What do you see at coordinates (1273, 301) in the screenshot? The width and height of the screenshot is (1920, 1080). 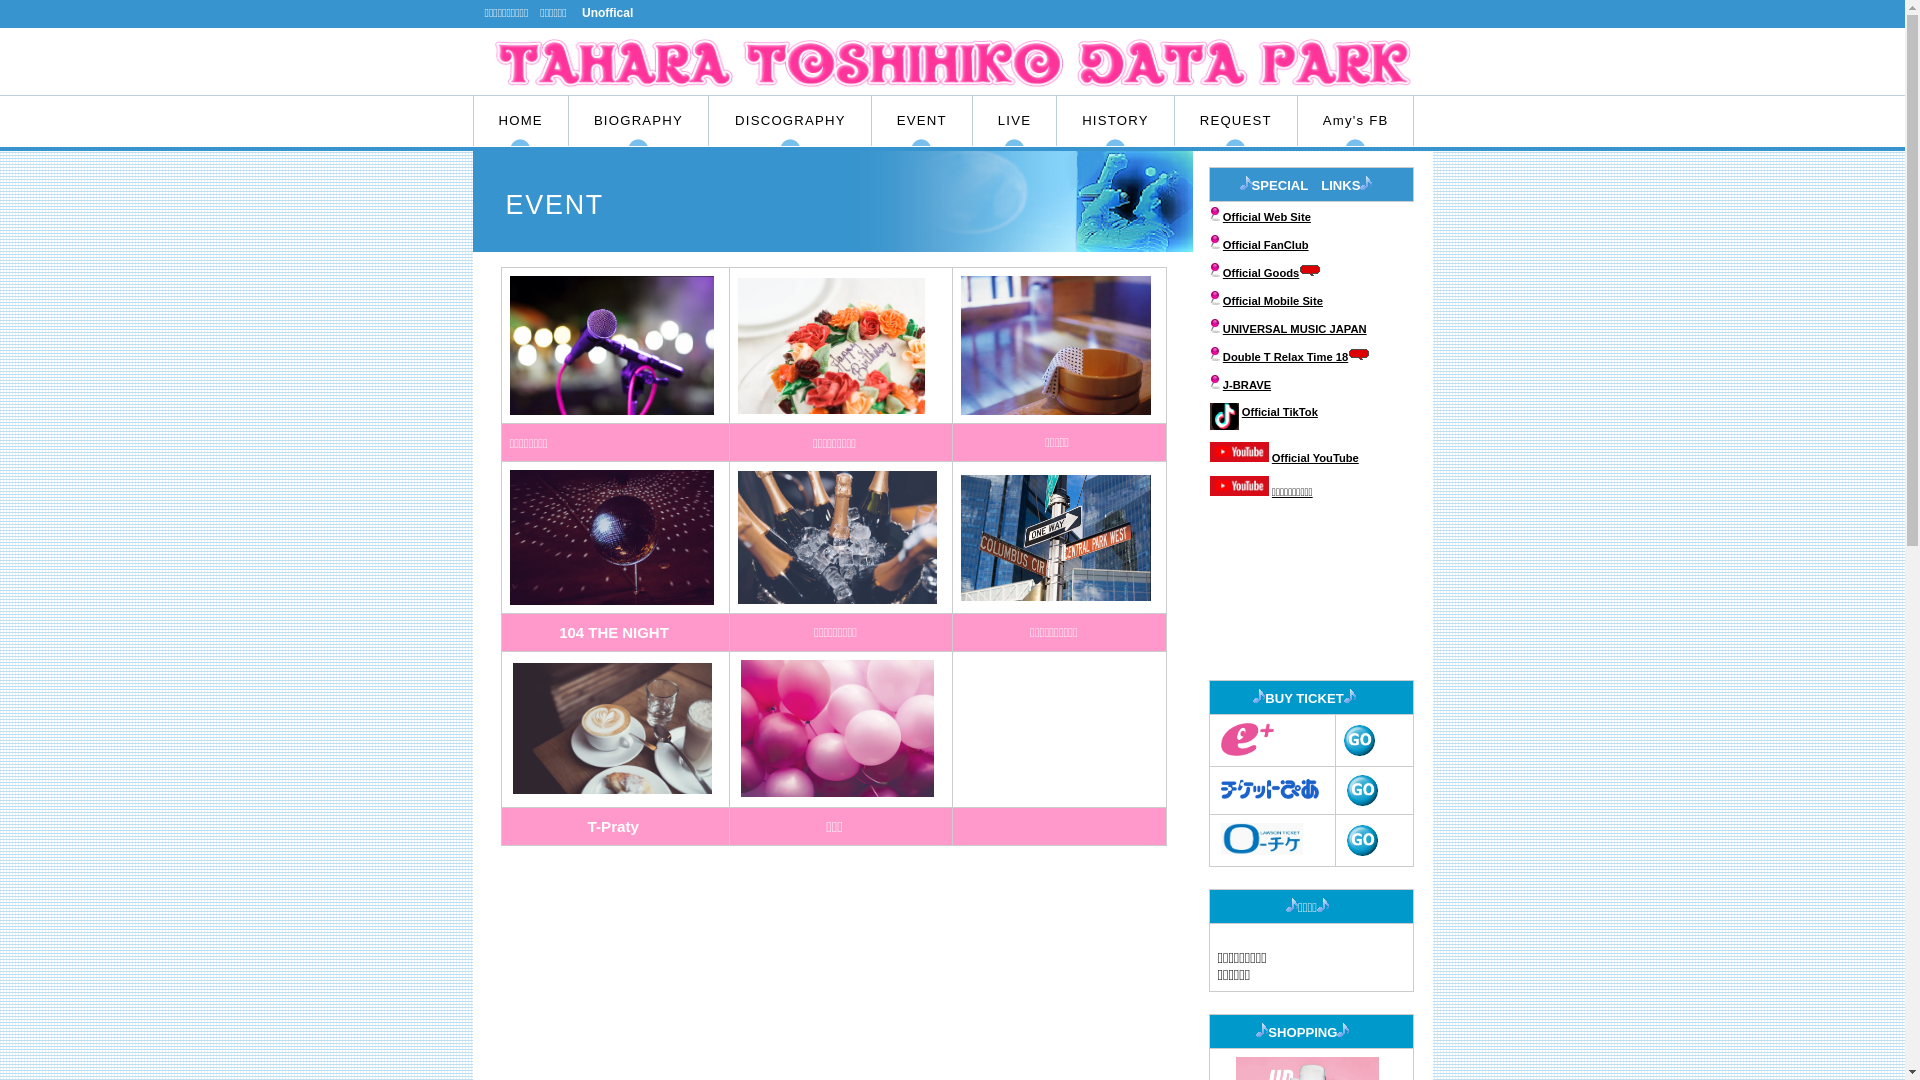 I see `Official Mobile Site` at bounding box center [1273, 301].